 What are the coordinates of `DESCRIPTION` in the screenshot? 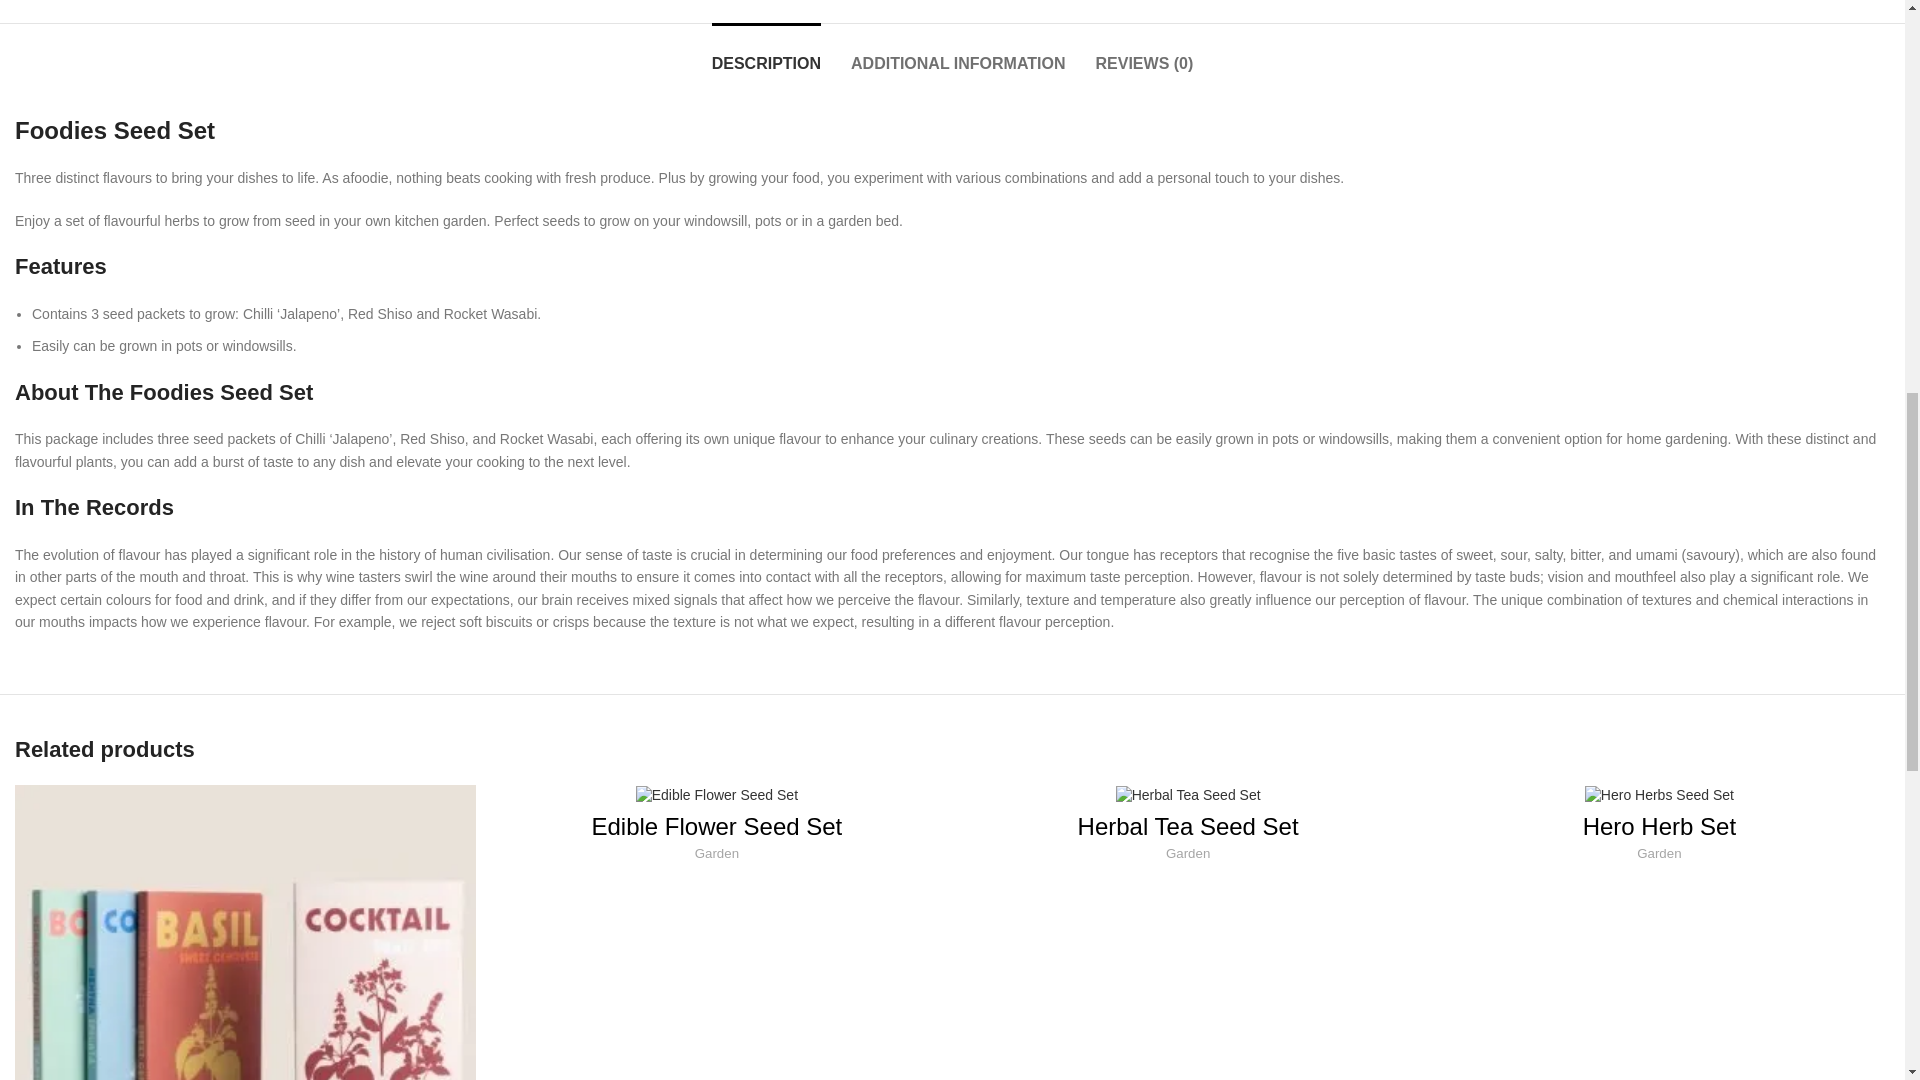 It's located at (766, 52).